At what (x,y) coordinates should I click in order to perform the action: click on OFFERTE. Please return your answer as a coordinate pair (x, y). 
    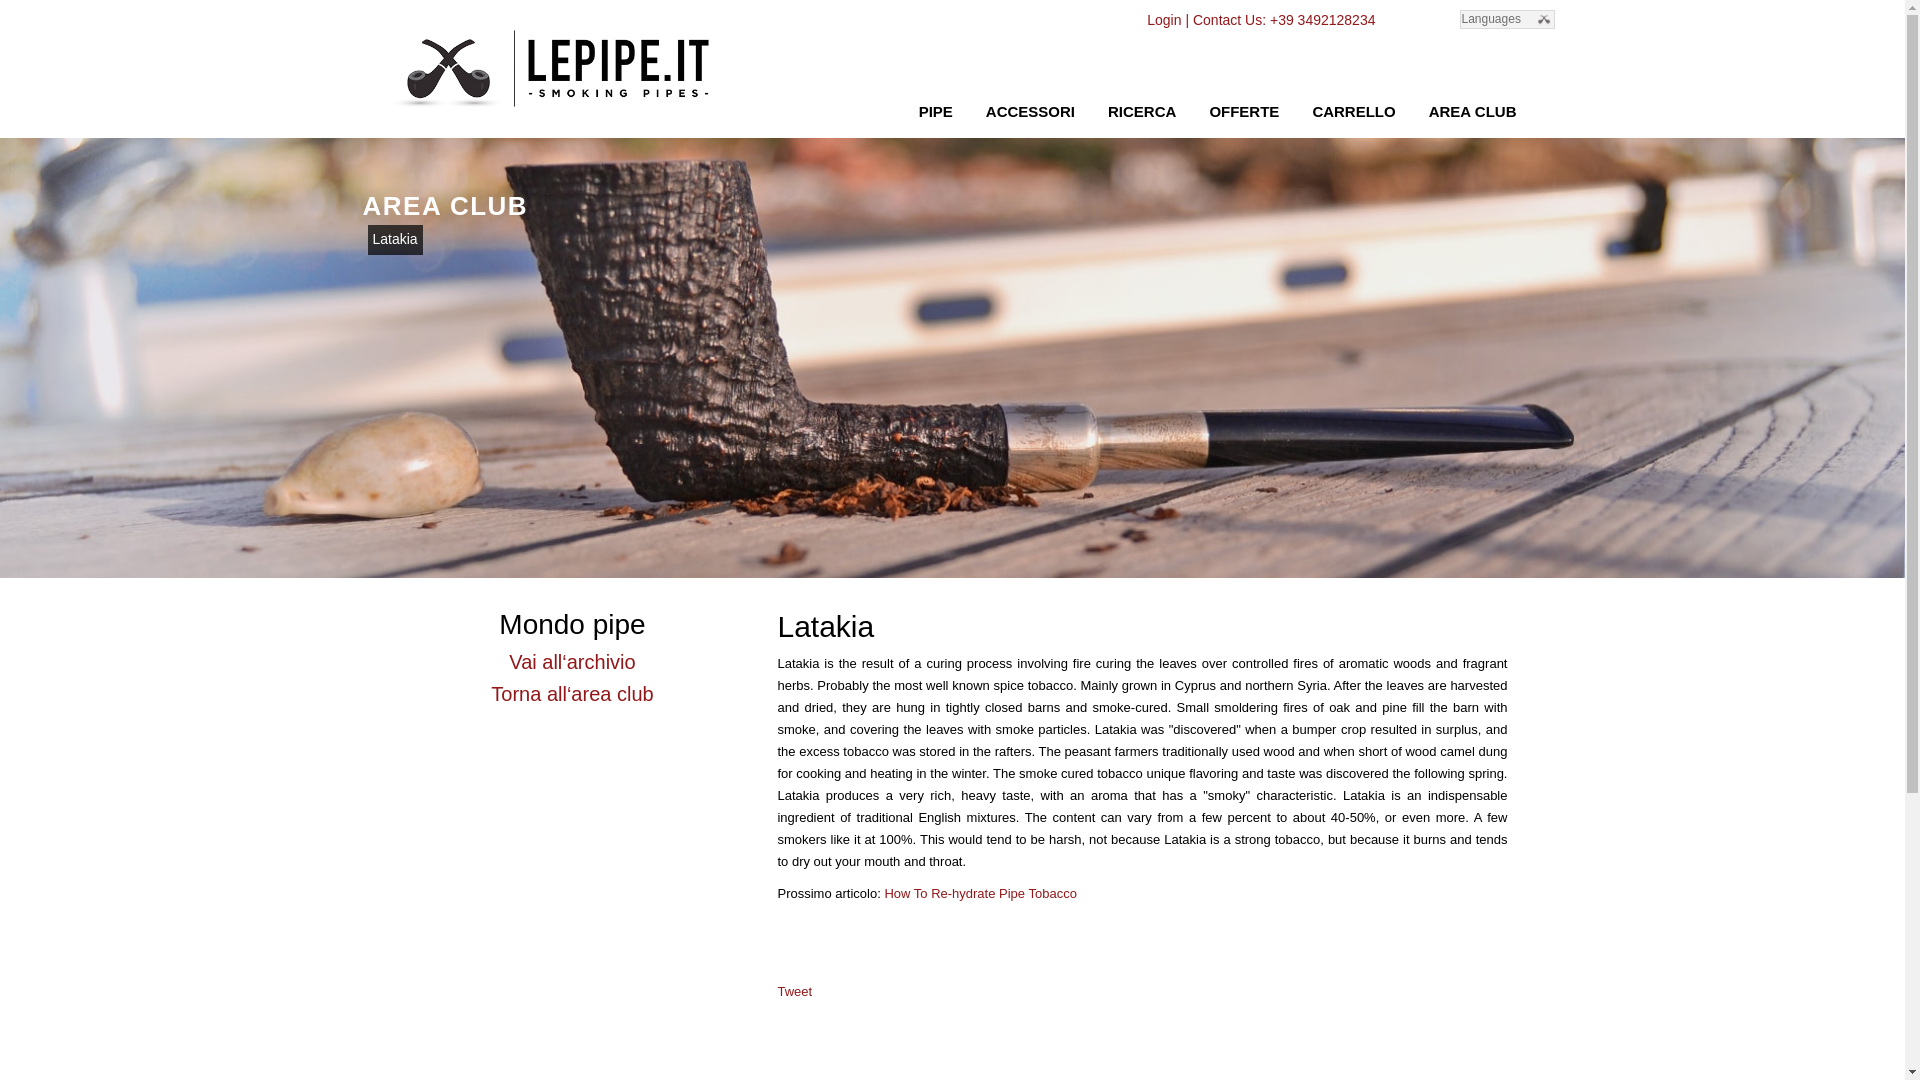
    Looking at the image, I should click on (1244, 110).